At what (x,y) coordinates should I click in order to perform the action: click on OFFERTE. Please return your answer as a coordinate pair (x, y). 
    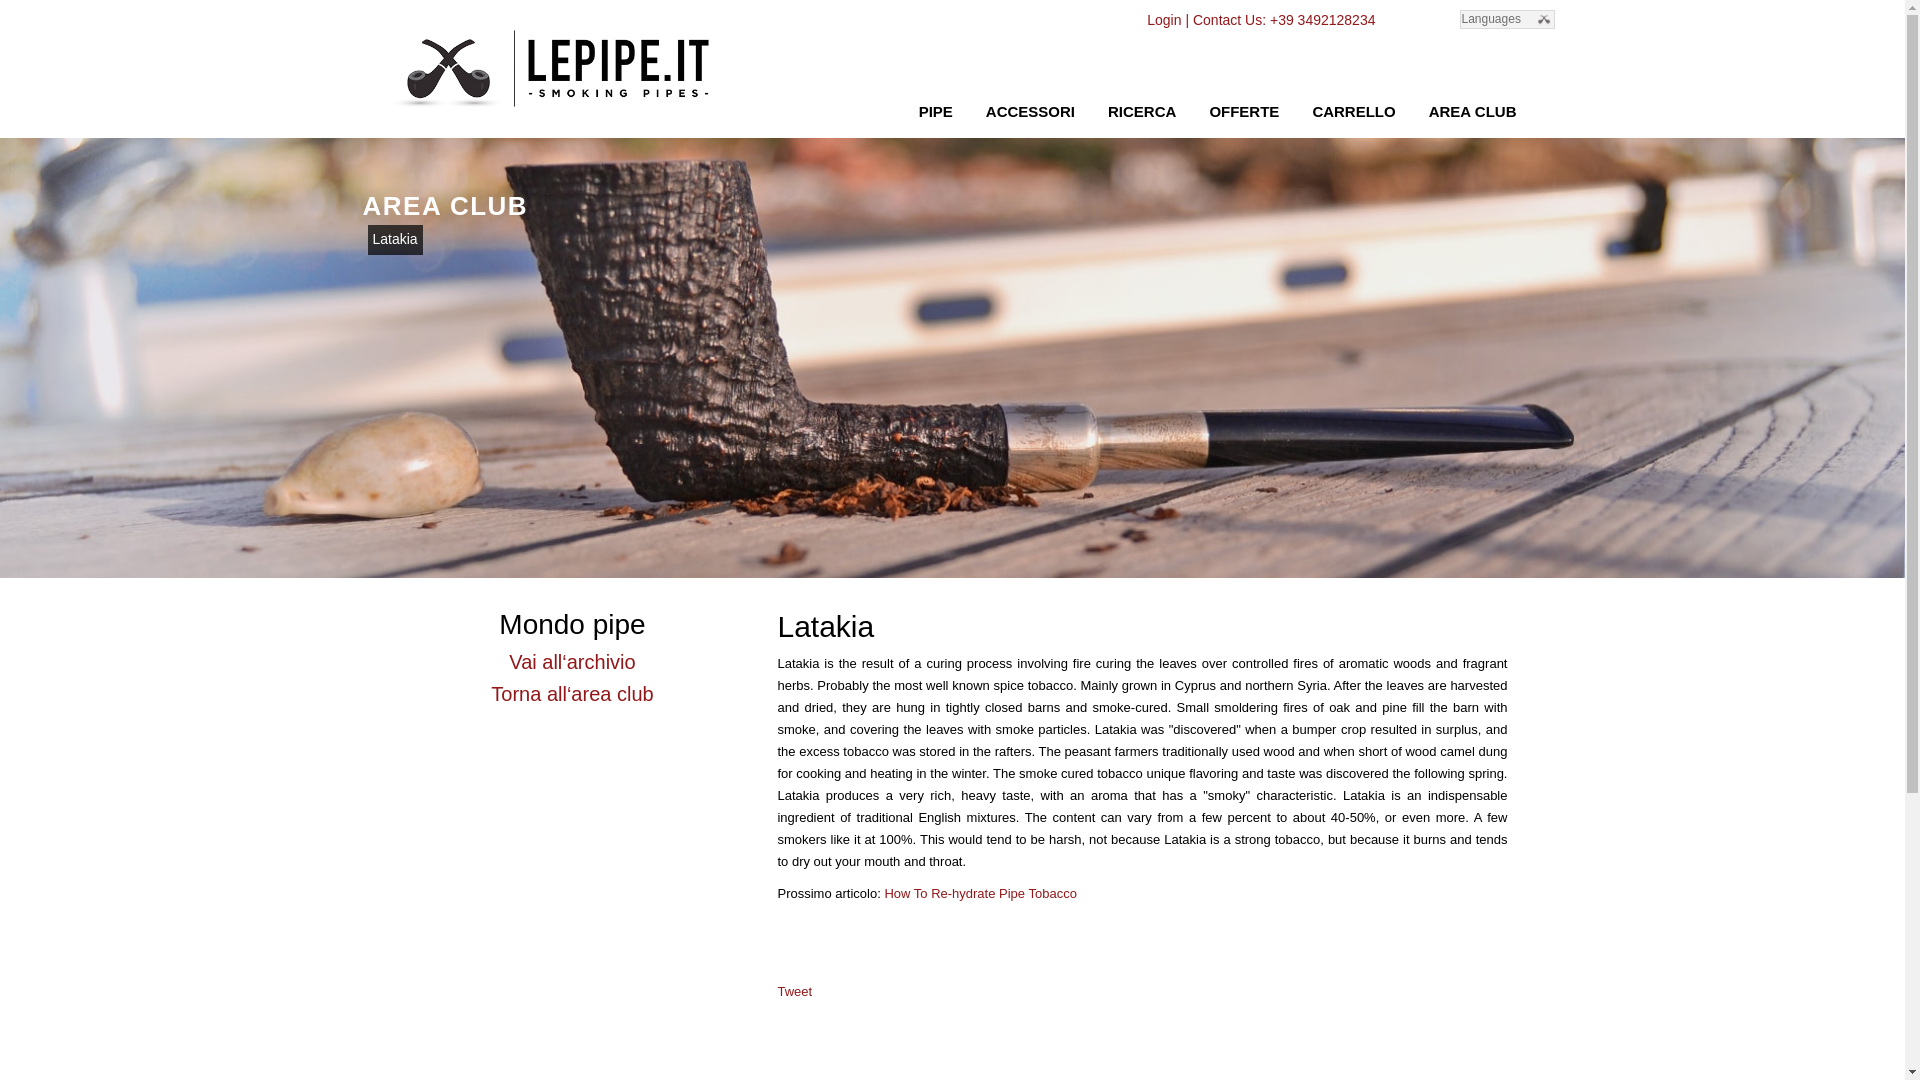
    Looking at the image, I should click on (1244, 110).